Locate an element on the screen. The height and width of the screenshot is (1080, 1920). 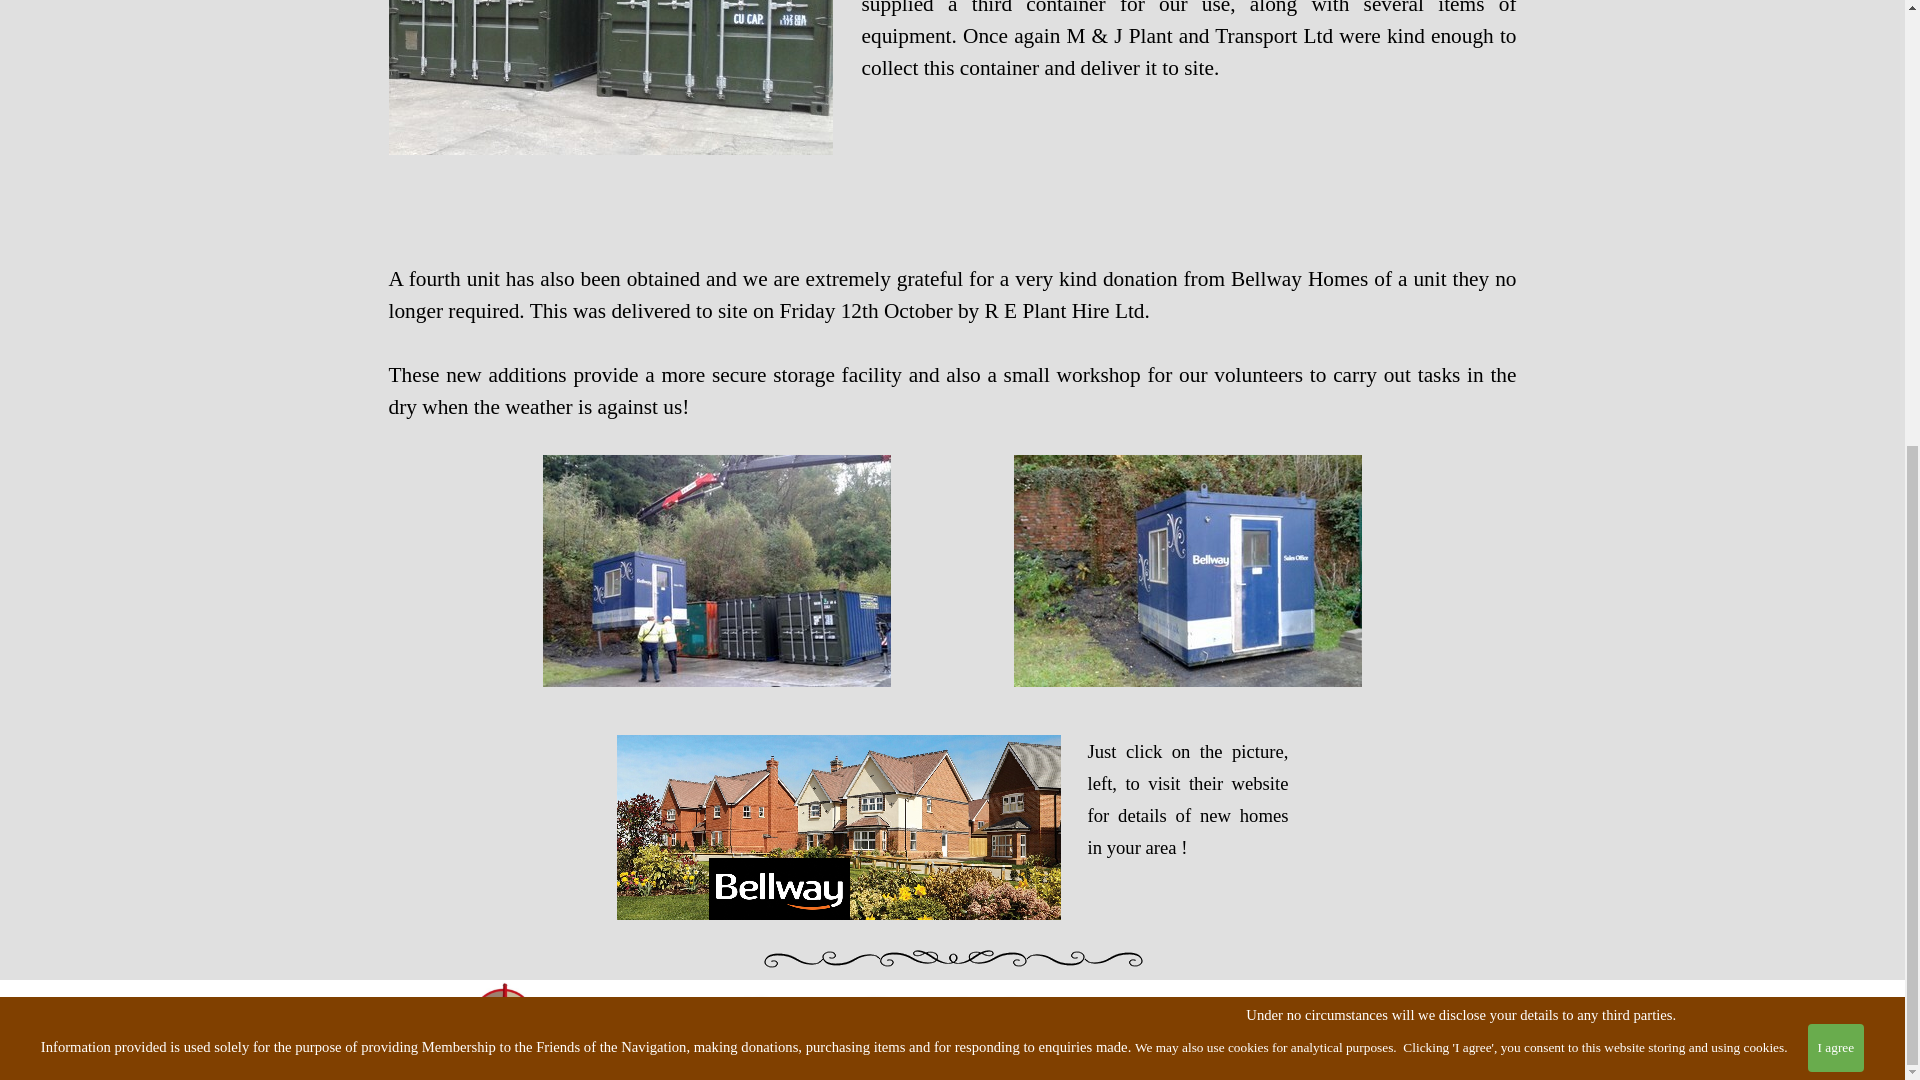
Bellway Homes is located at coordinates (838, 828).